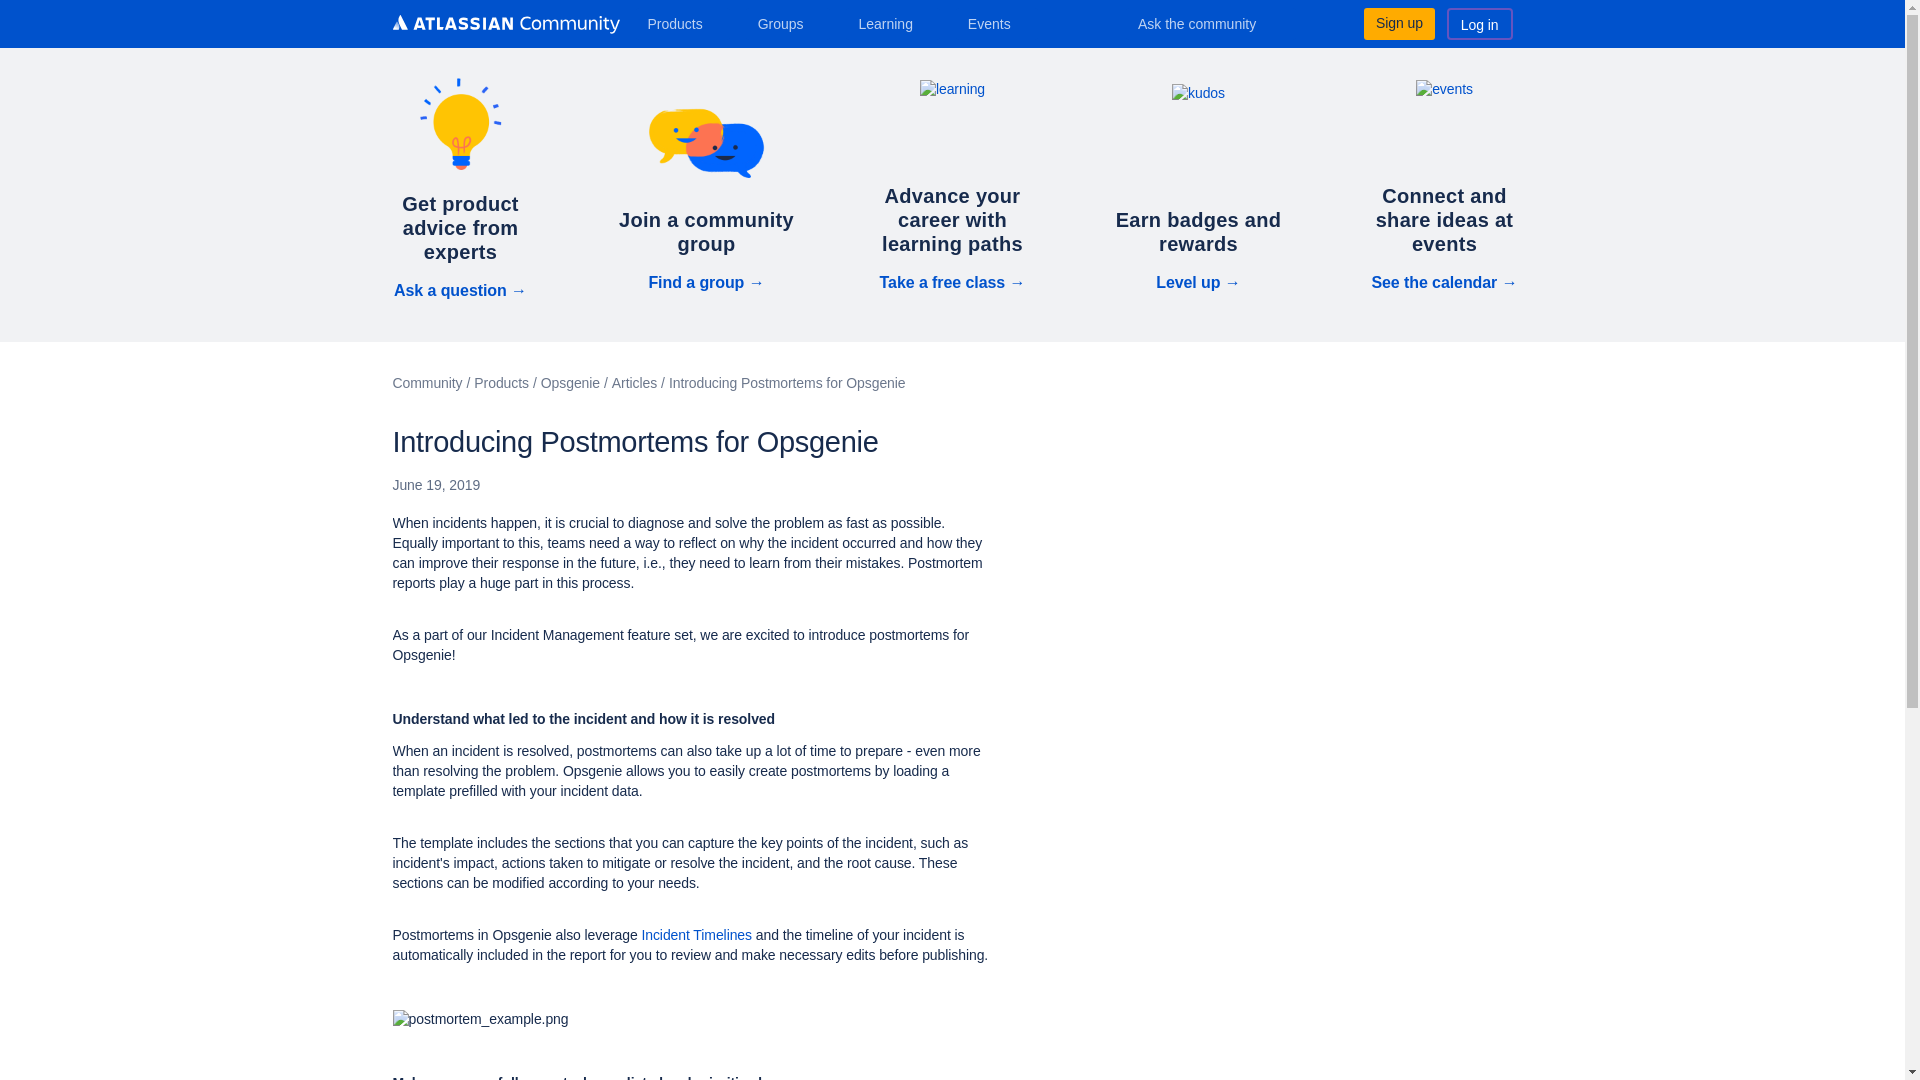  I want to click on Atlassian Community logo, so click(504, 24).